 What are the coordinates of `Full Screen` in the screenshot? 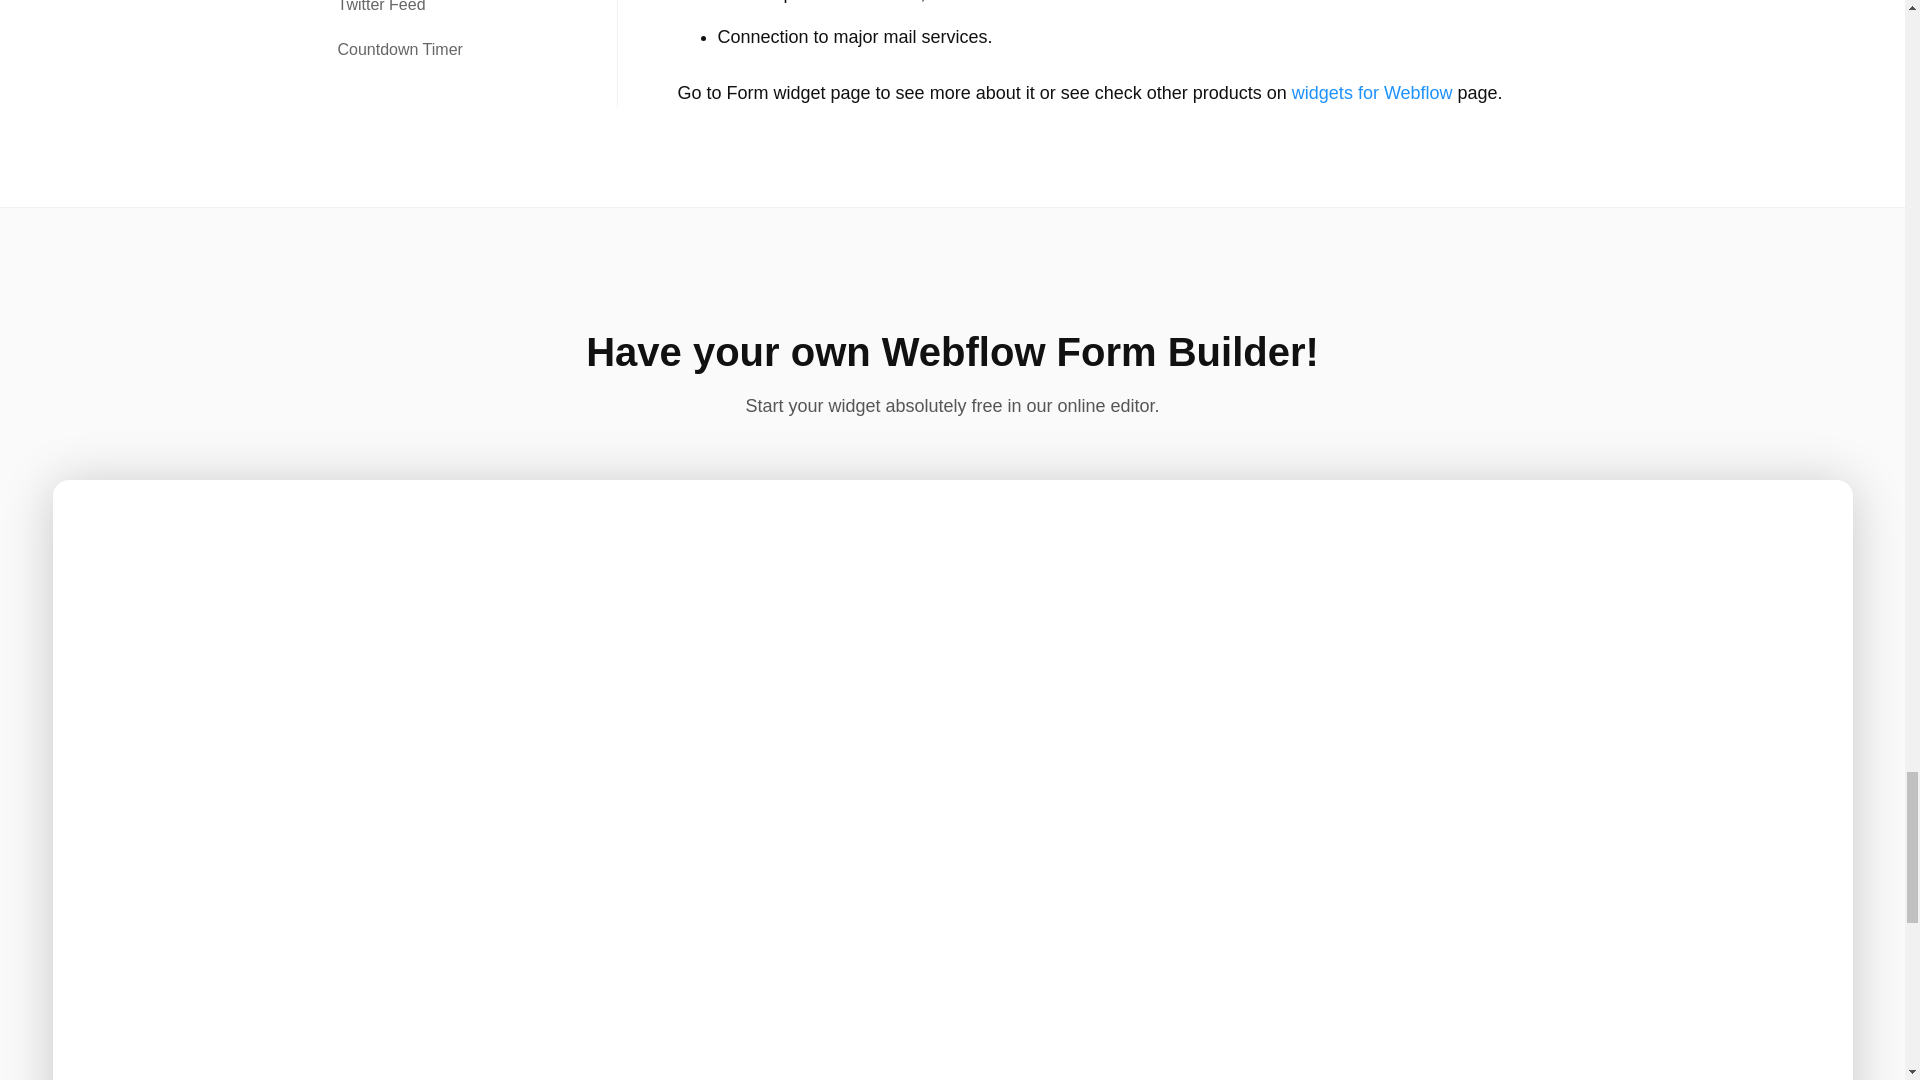 It's located at (1822, 510).